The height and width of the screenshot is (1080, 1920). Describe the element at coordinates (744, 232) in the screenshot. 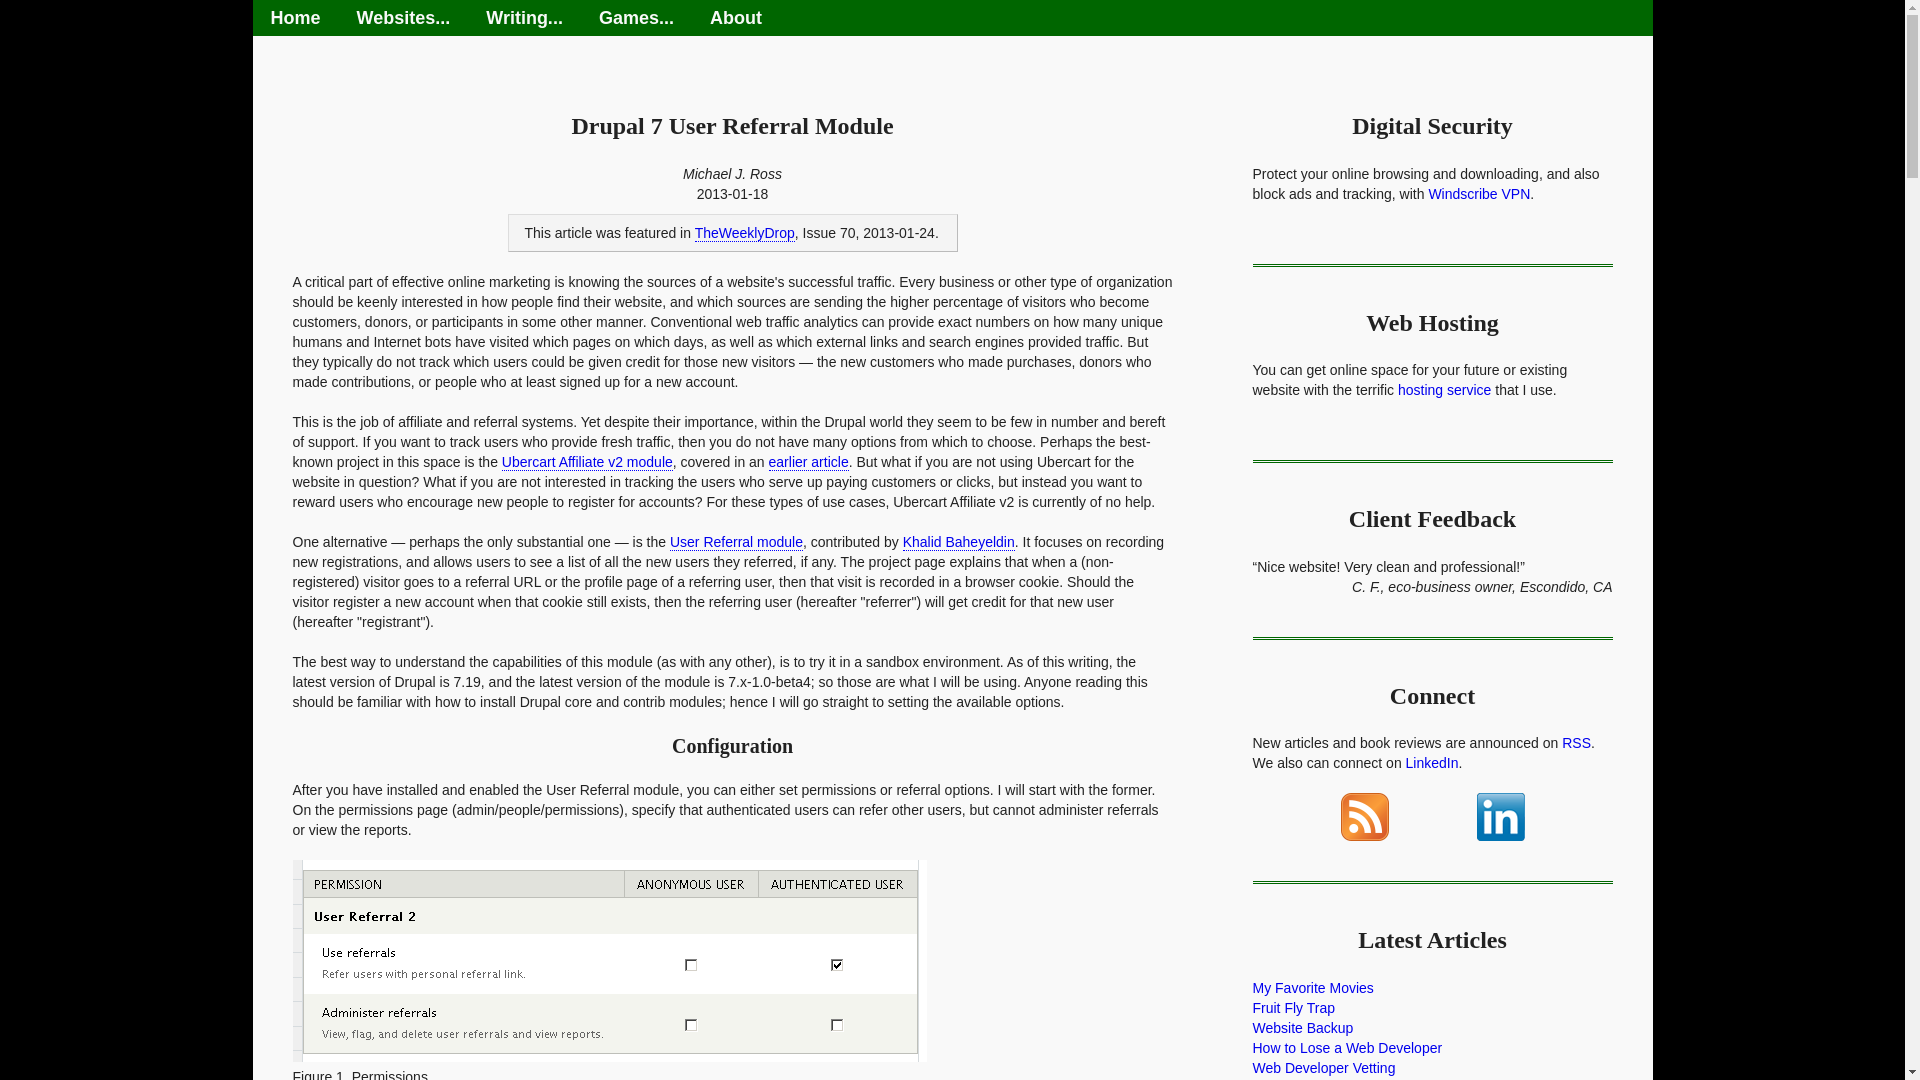

I see `TheWeeklyDrop` at that location.